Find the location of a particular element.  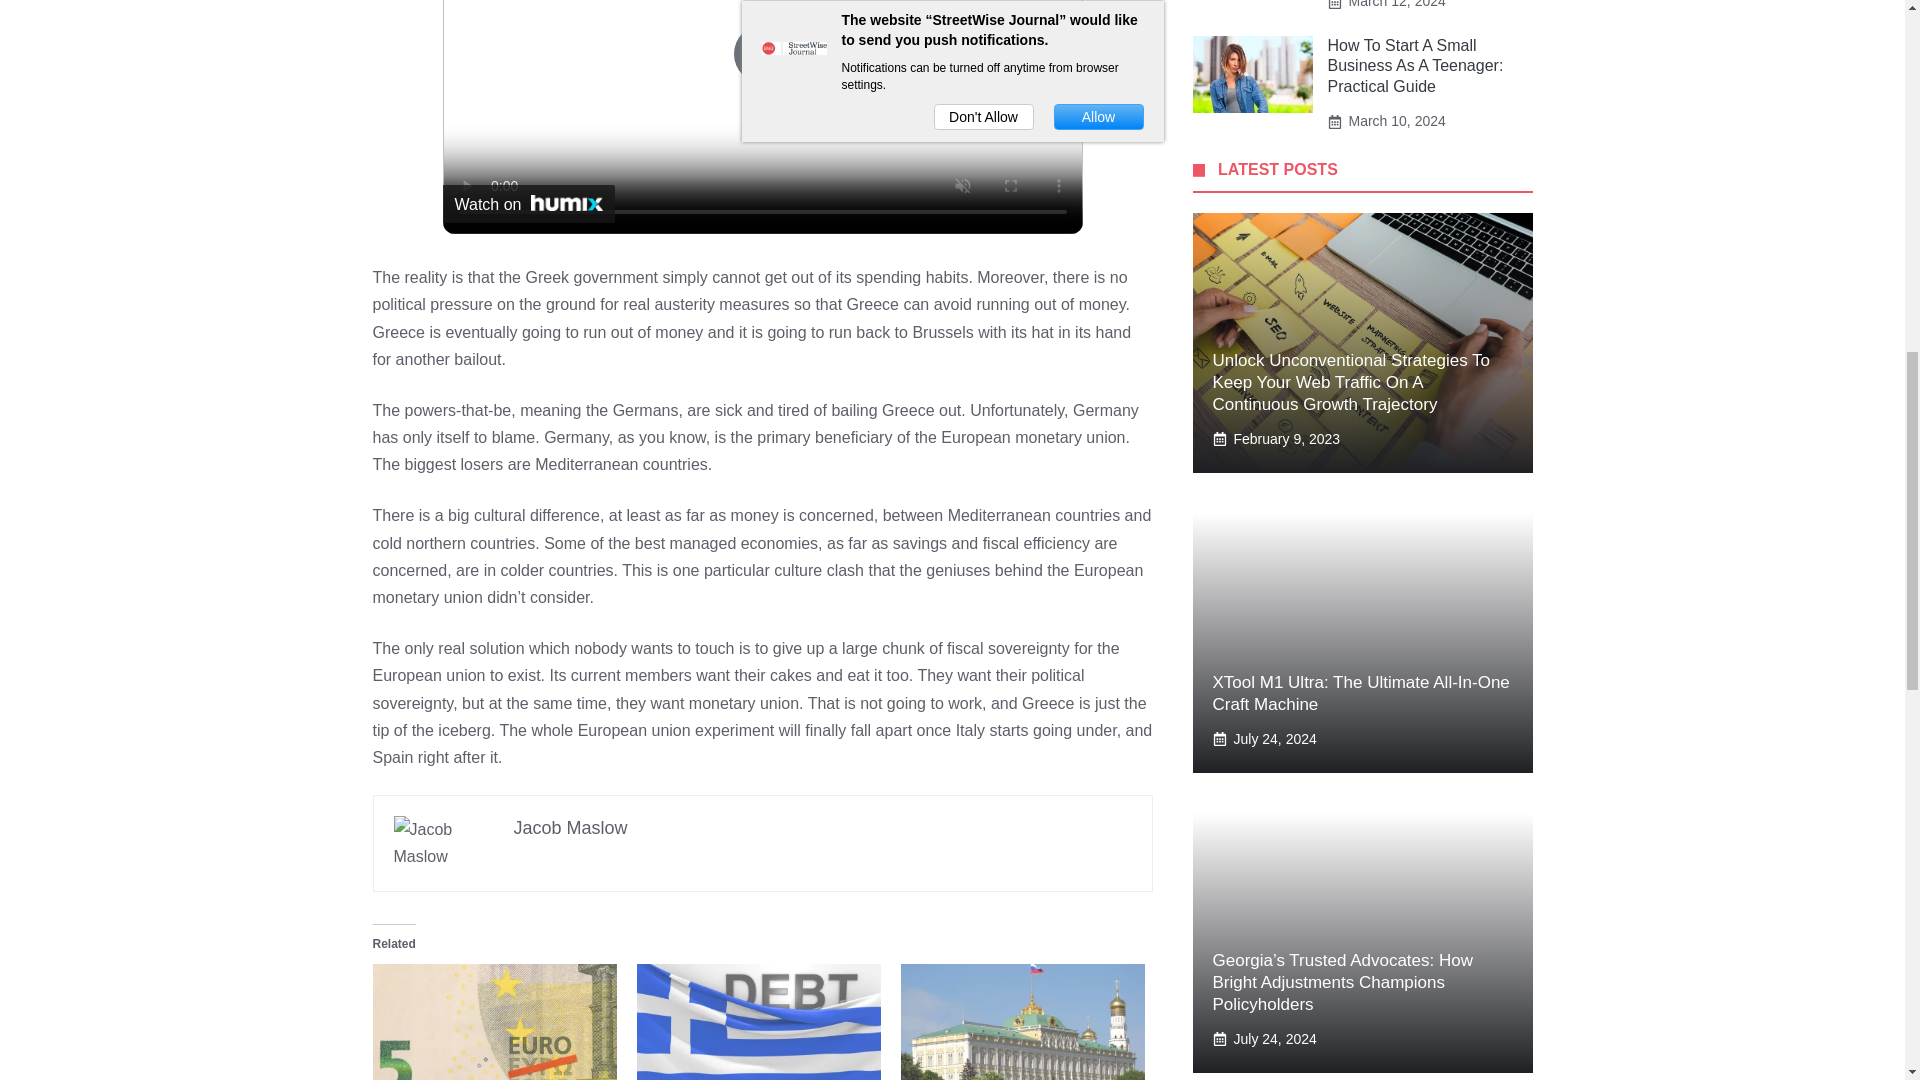

Watch on is located at coordinates (528, 203).